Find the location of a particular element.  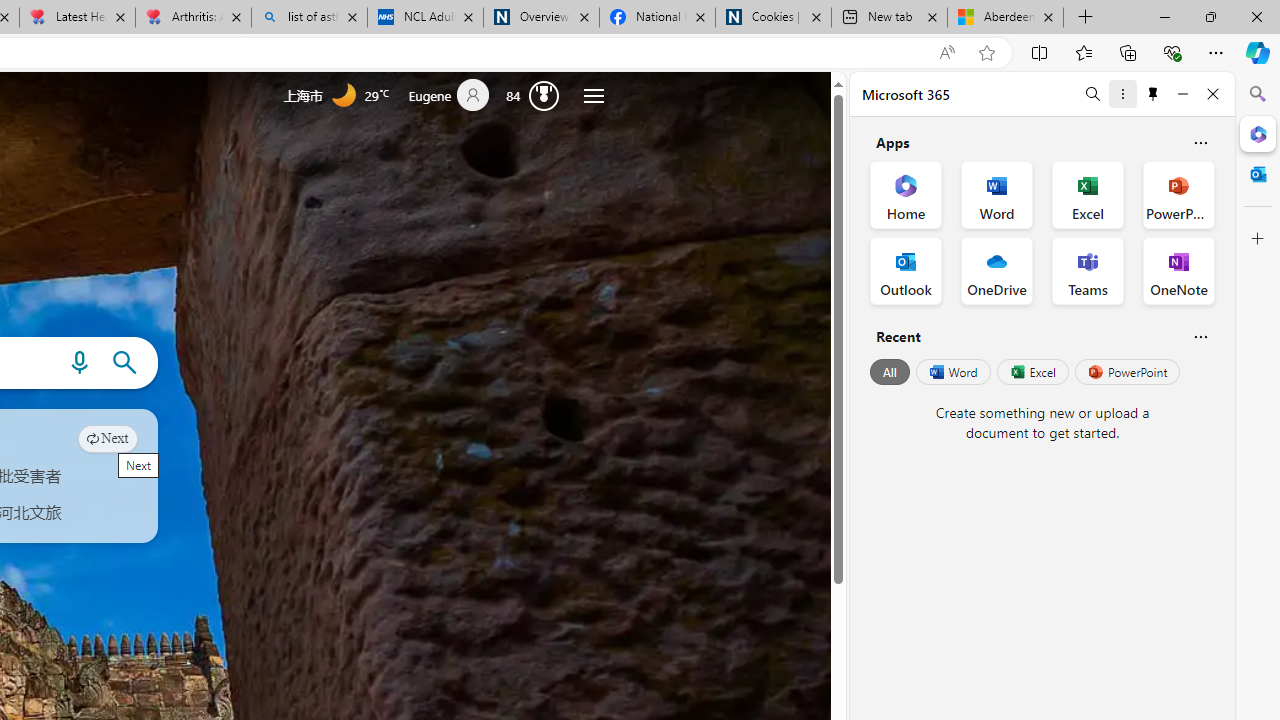

OneDrive Office App is located at coordinates (996, 270).